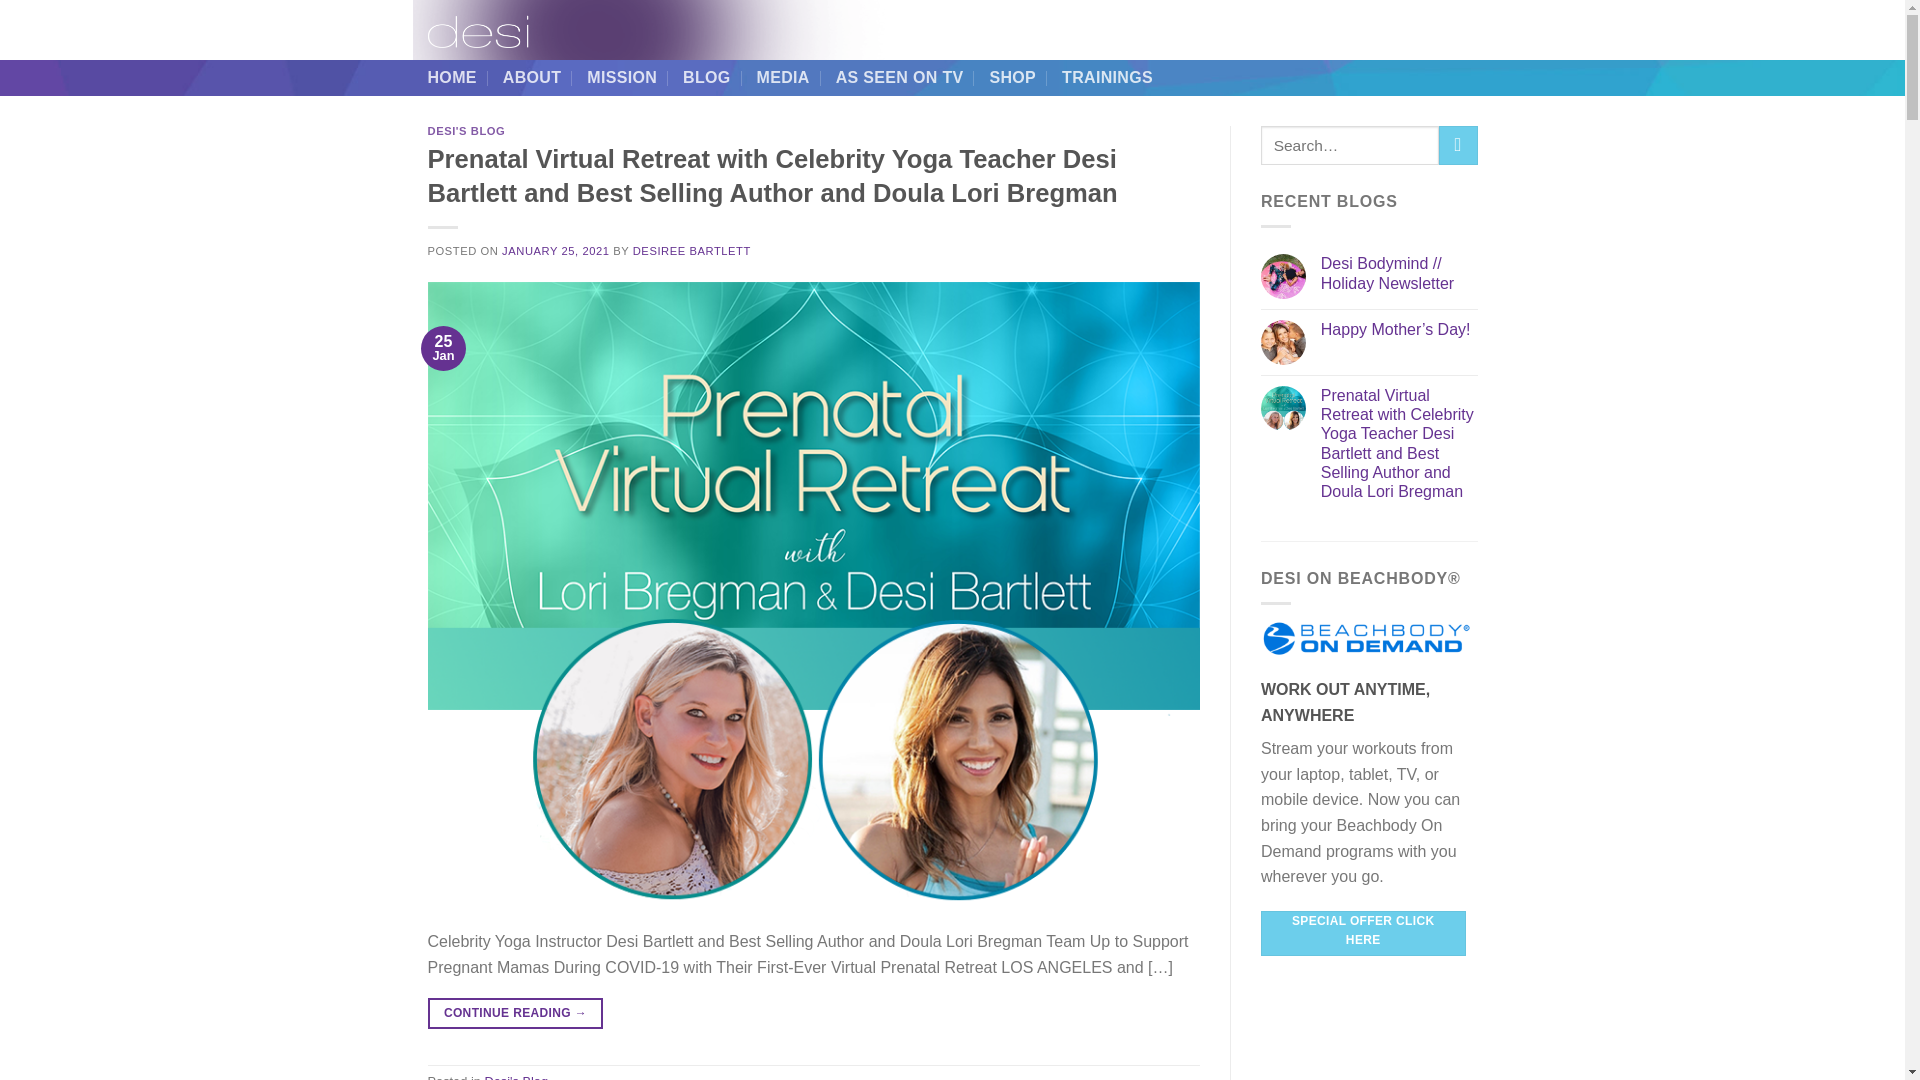 The height and width of the screenshot is (1080, 1920). Describe the element at coordinates (783, 78) in the screenshot. I see `MEDIA` at that location.